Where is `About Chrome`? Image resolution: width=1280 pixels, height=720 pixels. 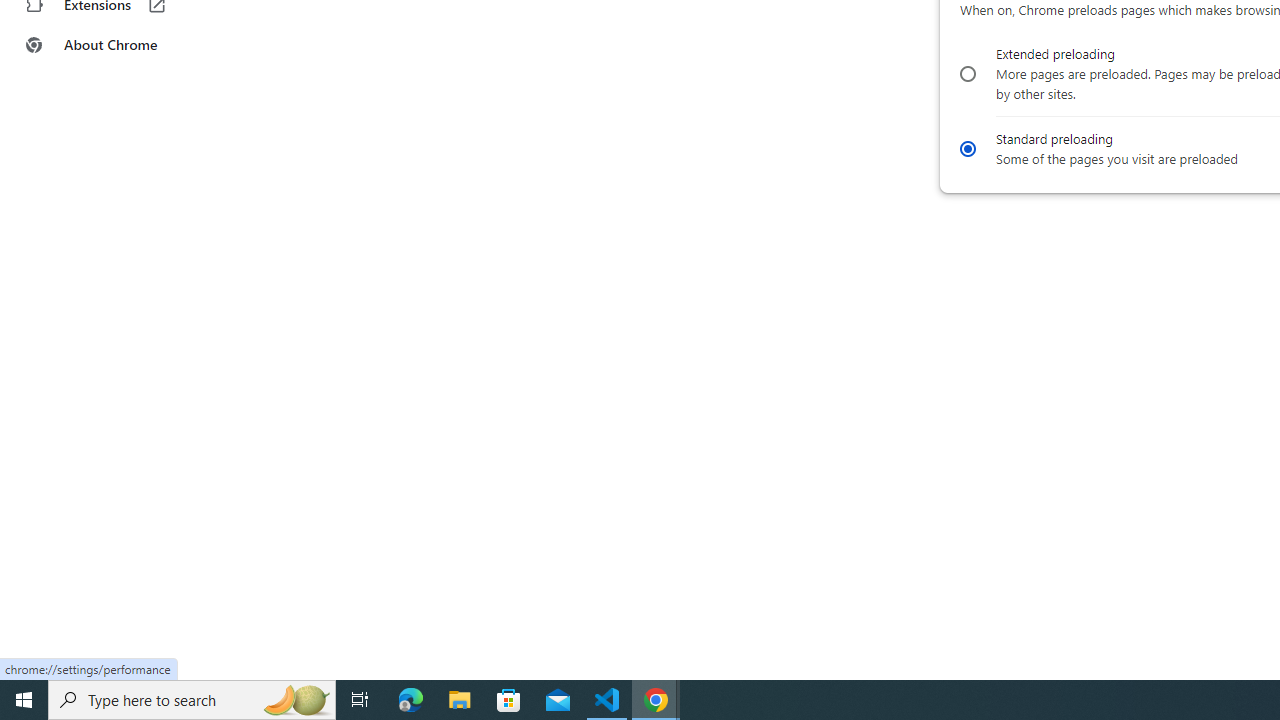
About Chrome is located at coordinates (124, 44).